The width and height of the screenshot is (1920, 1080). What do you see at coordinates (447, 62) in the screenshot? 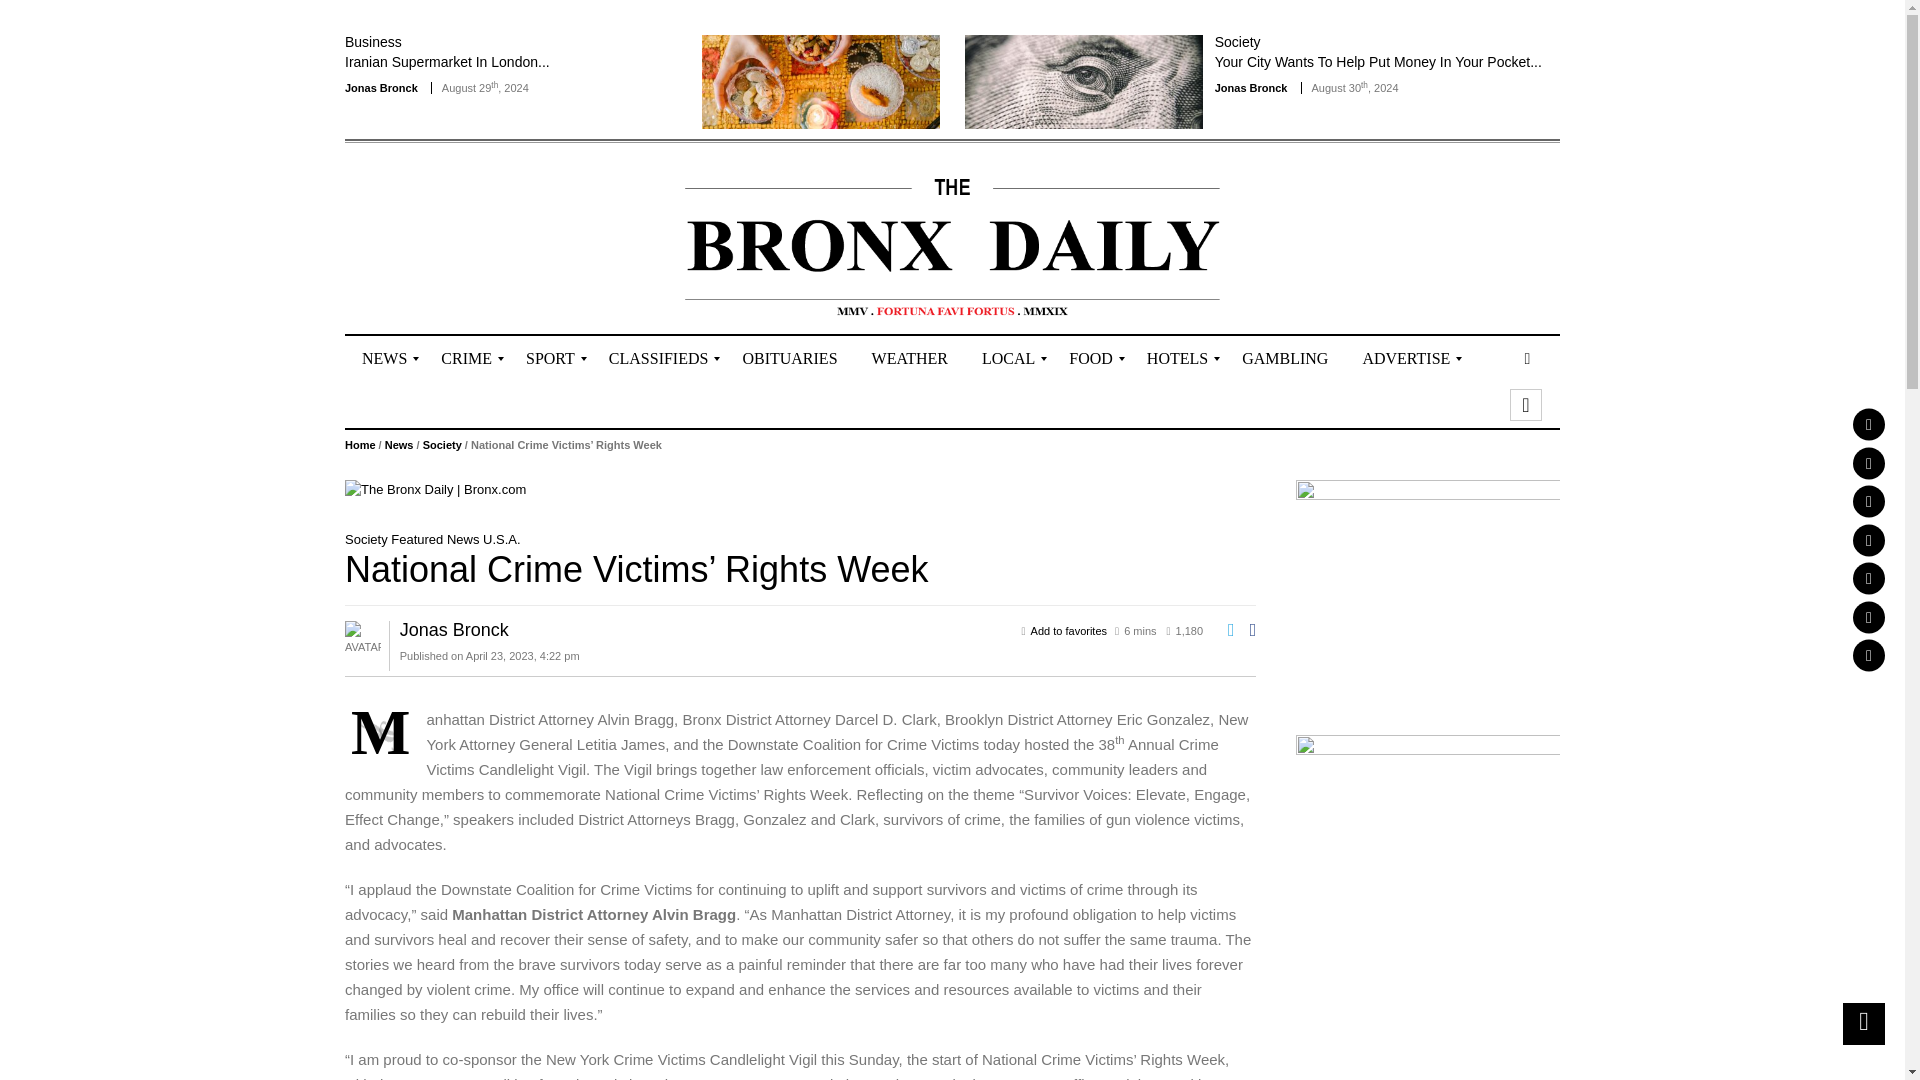
I see `Iranian Supermarket In London` at bounding box center [447, 62].